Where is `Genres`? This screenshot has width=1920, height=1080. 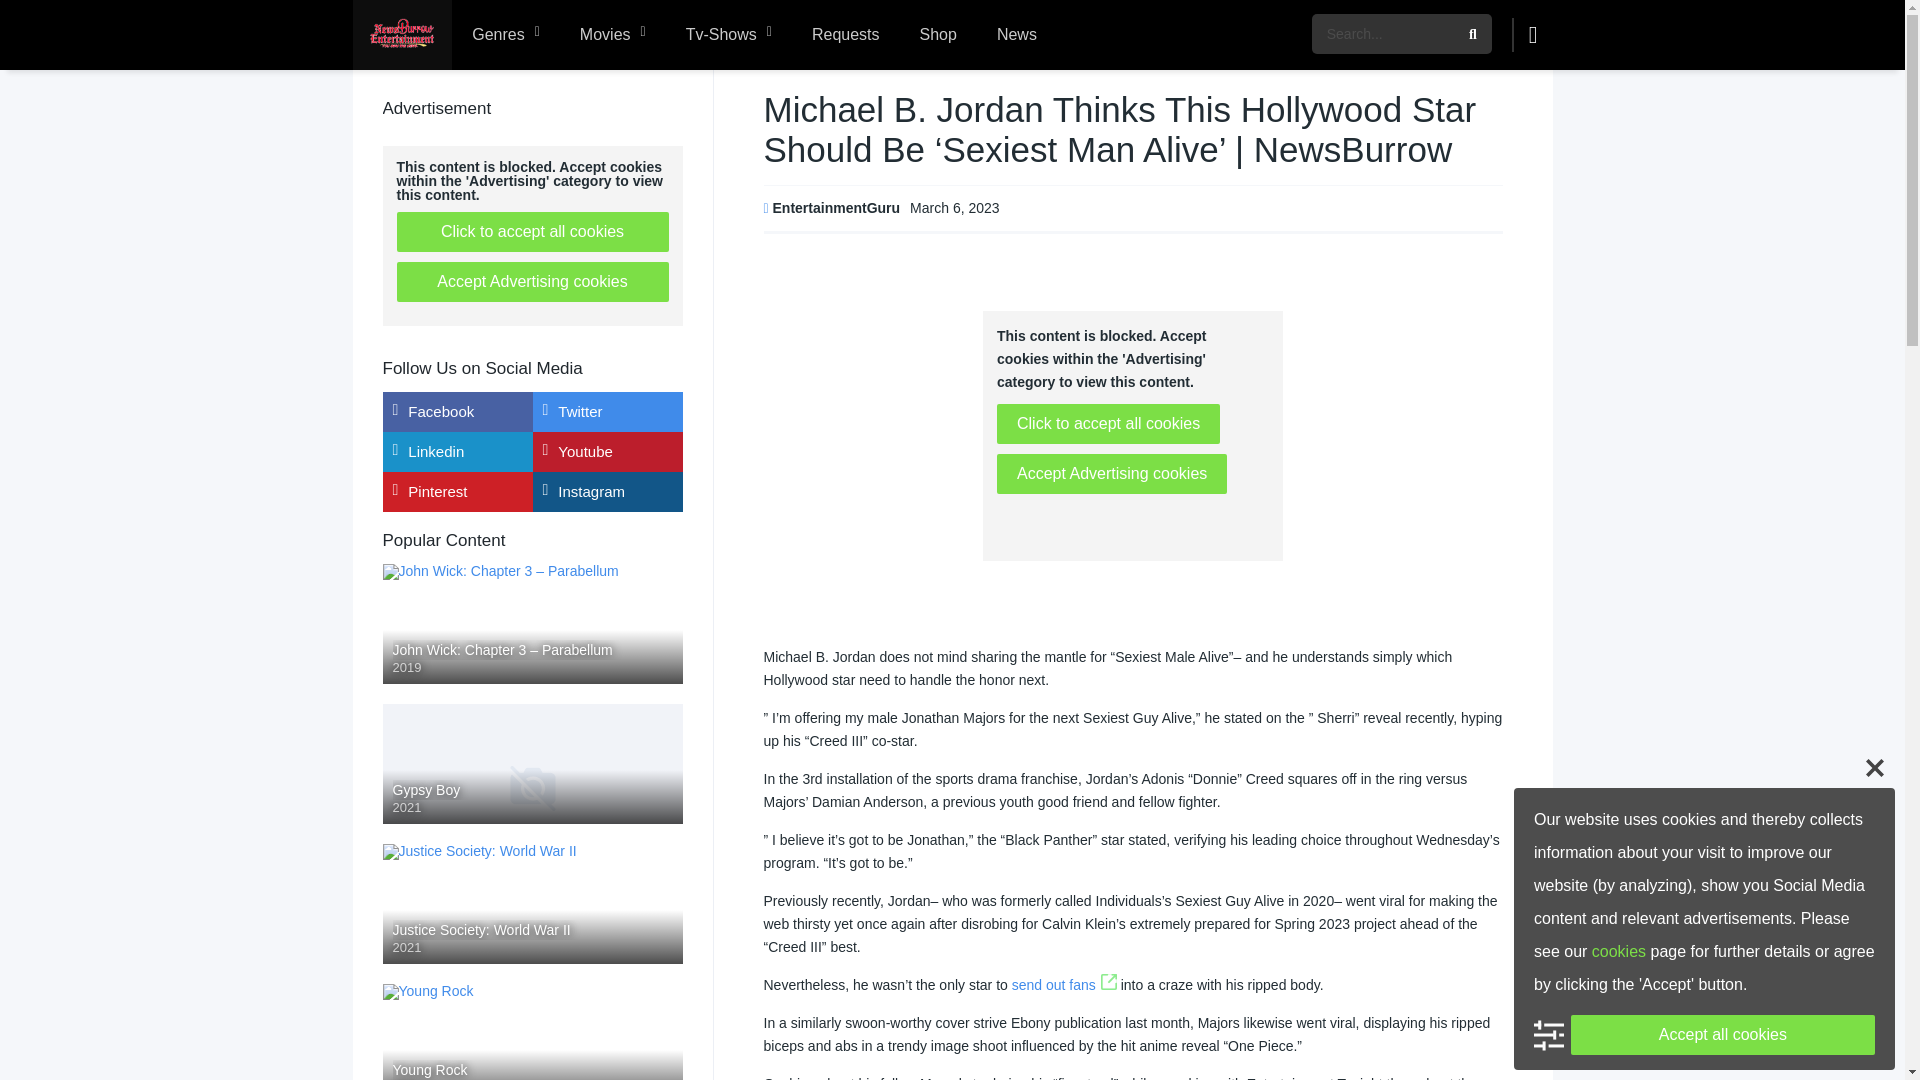
Genres is located at coordinates (506, 35).